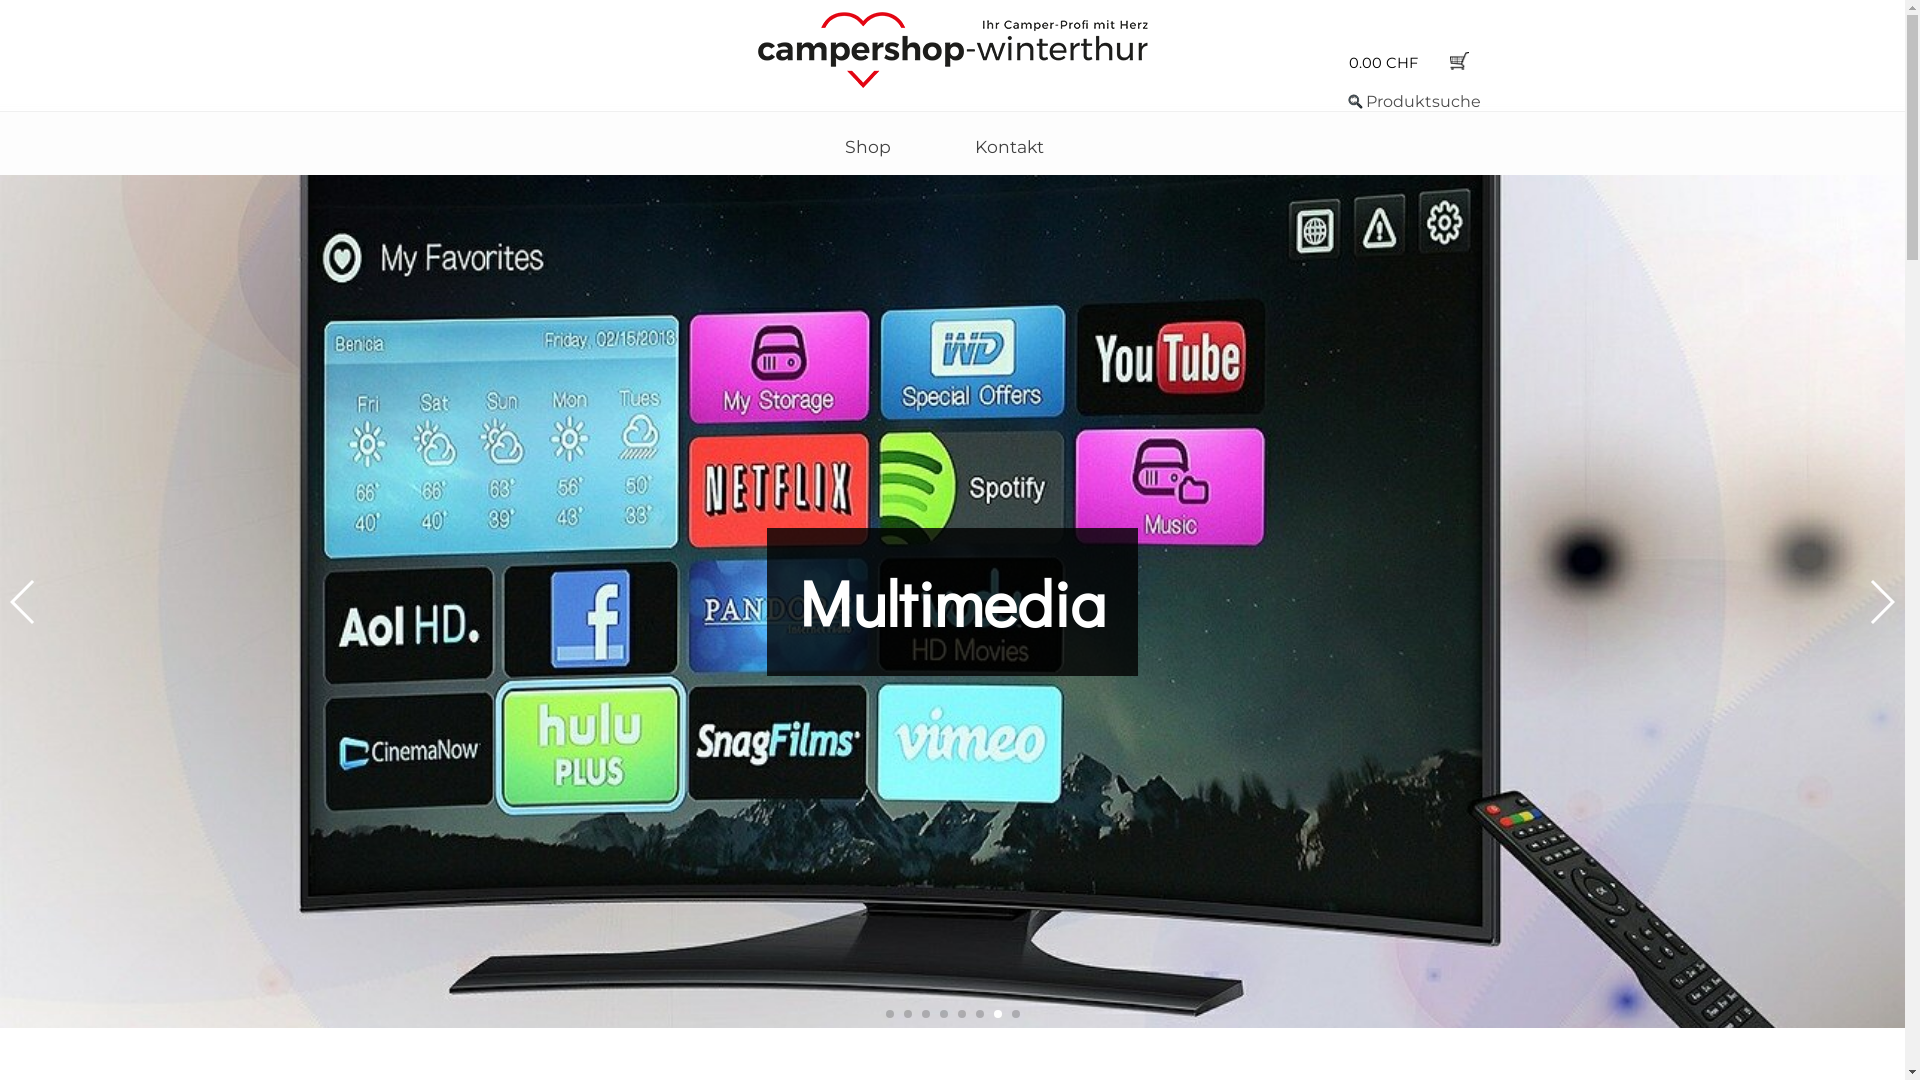  Describe the element at coordinates (868, 146) in the screenshot. I see `Shop` at that location.